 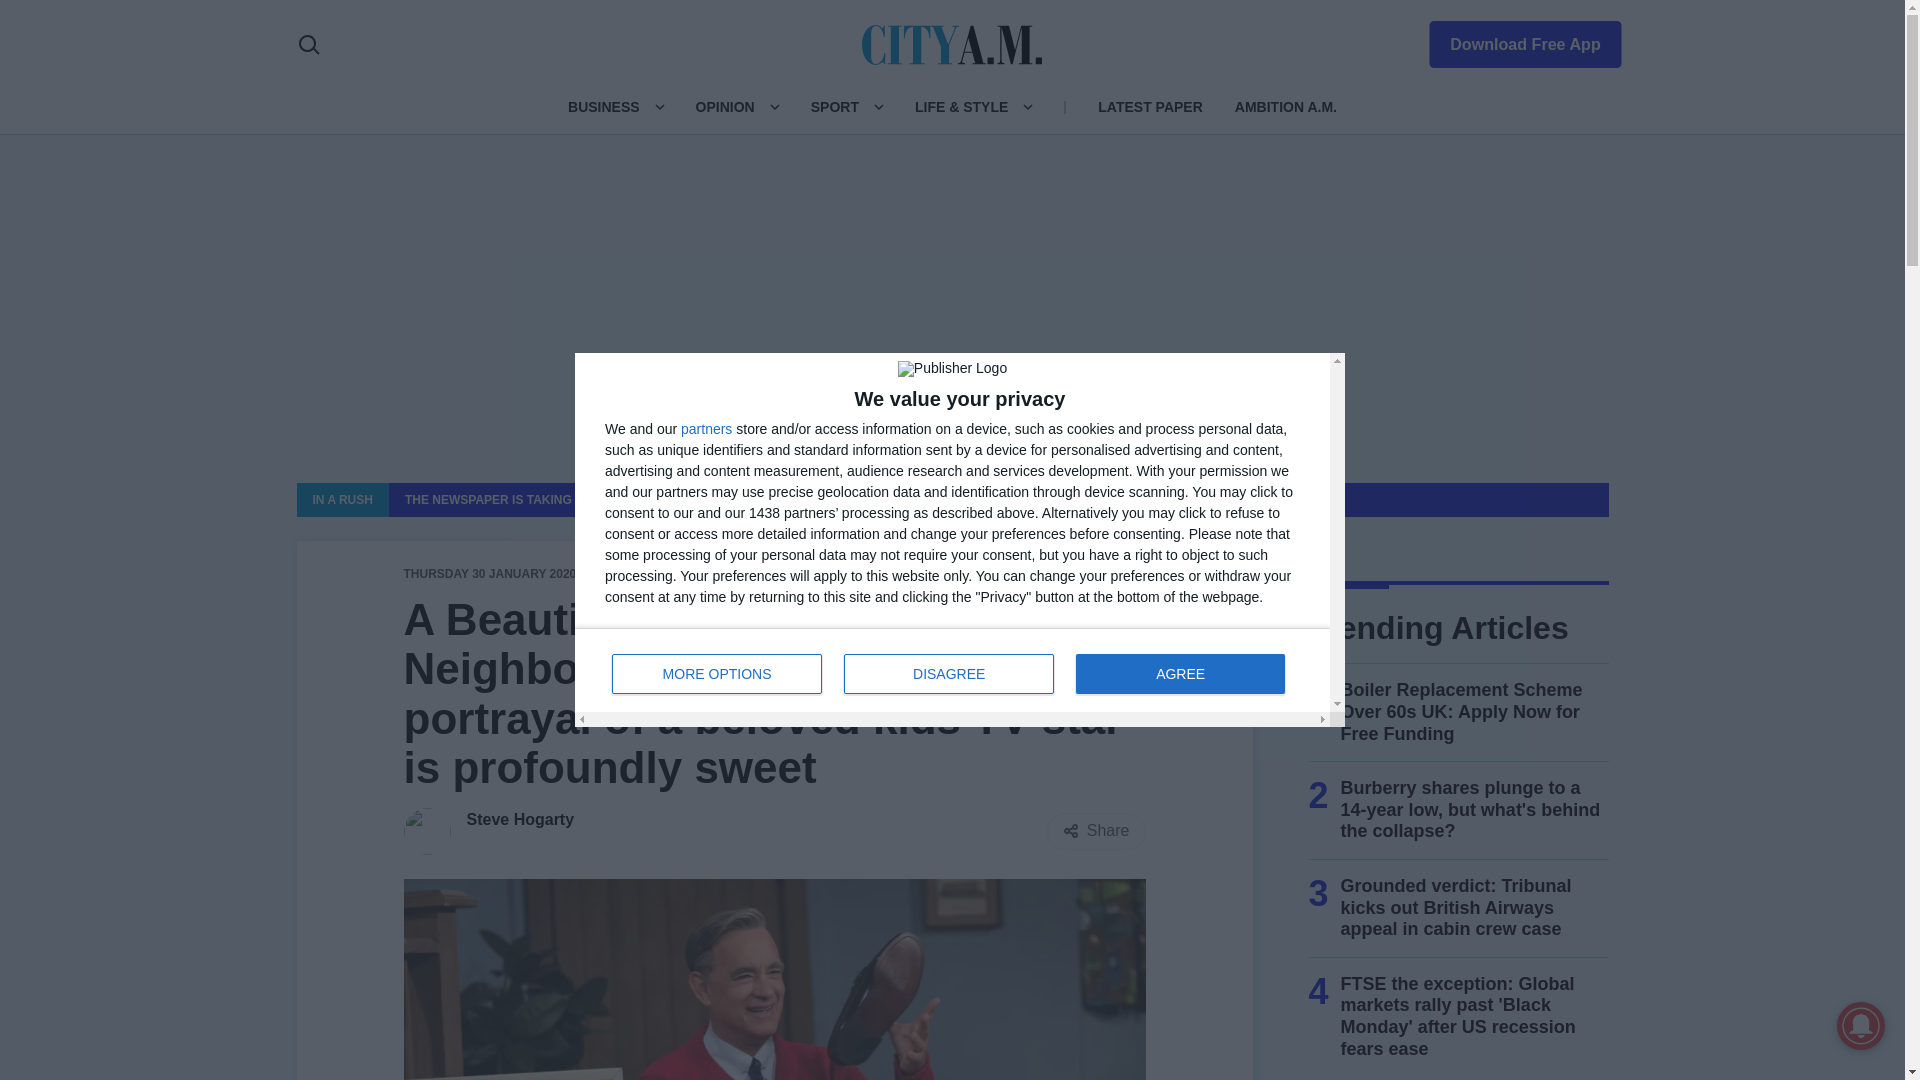 I want to click on Download Free App, so click(x=1512, y=40).